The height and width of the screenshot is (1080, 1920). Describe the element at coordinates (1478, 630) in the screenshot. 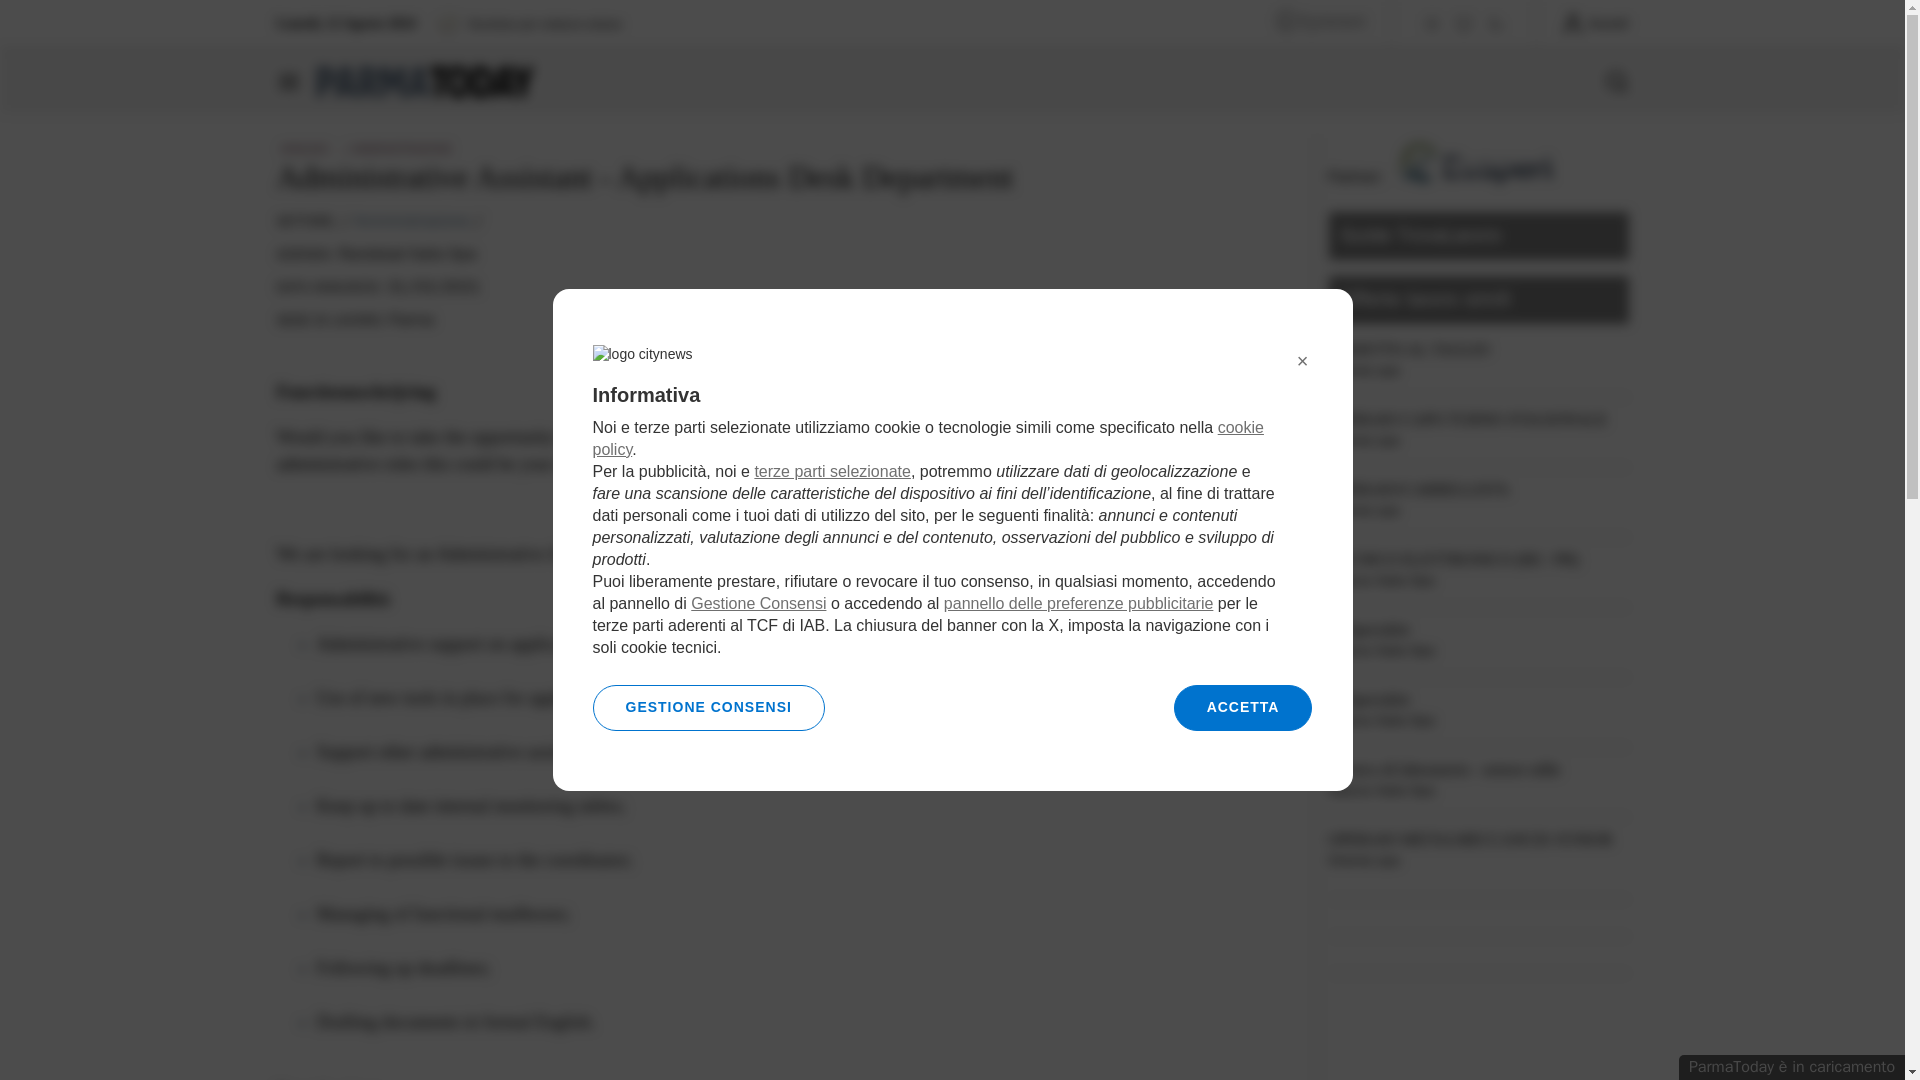

I see `IT Specialist` at that location.